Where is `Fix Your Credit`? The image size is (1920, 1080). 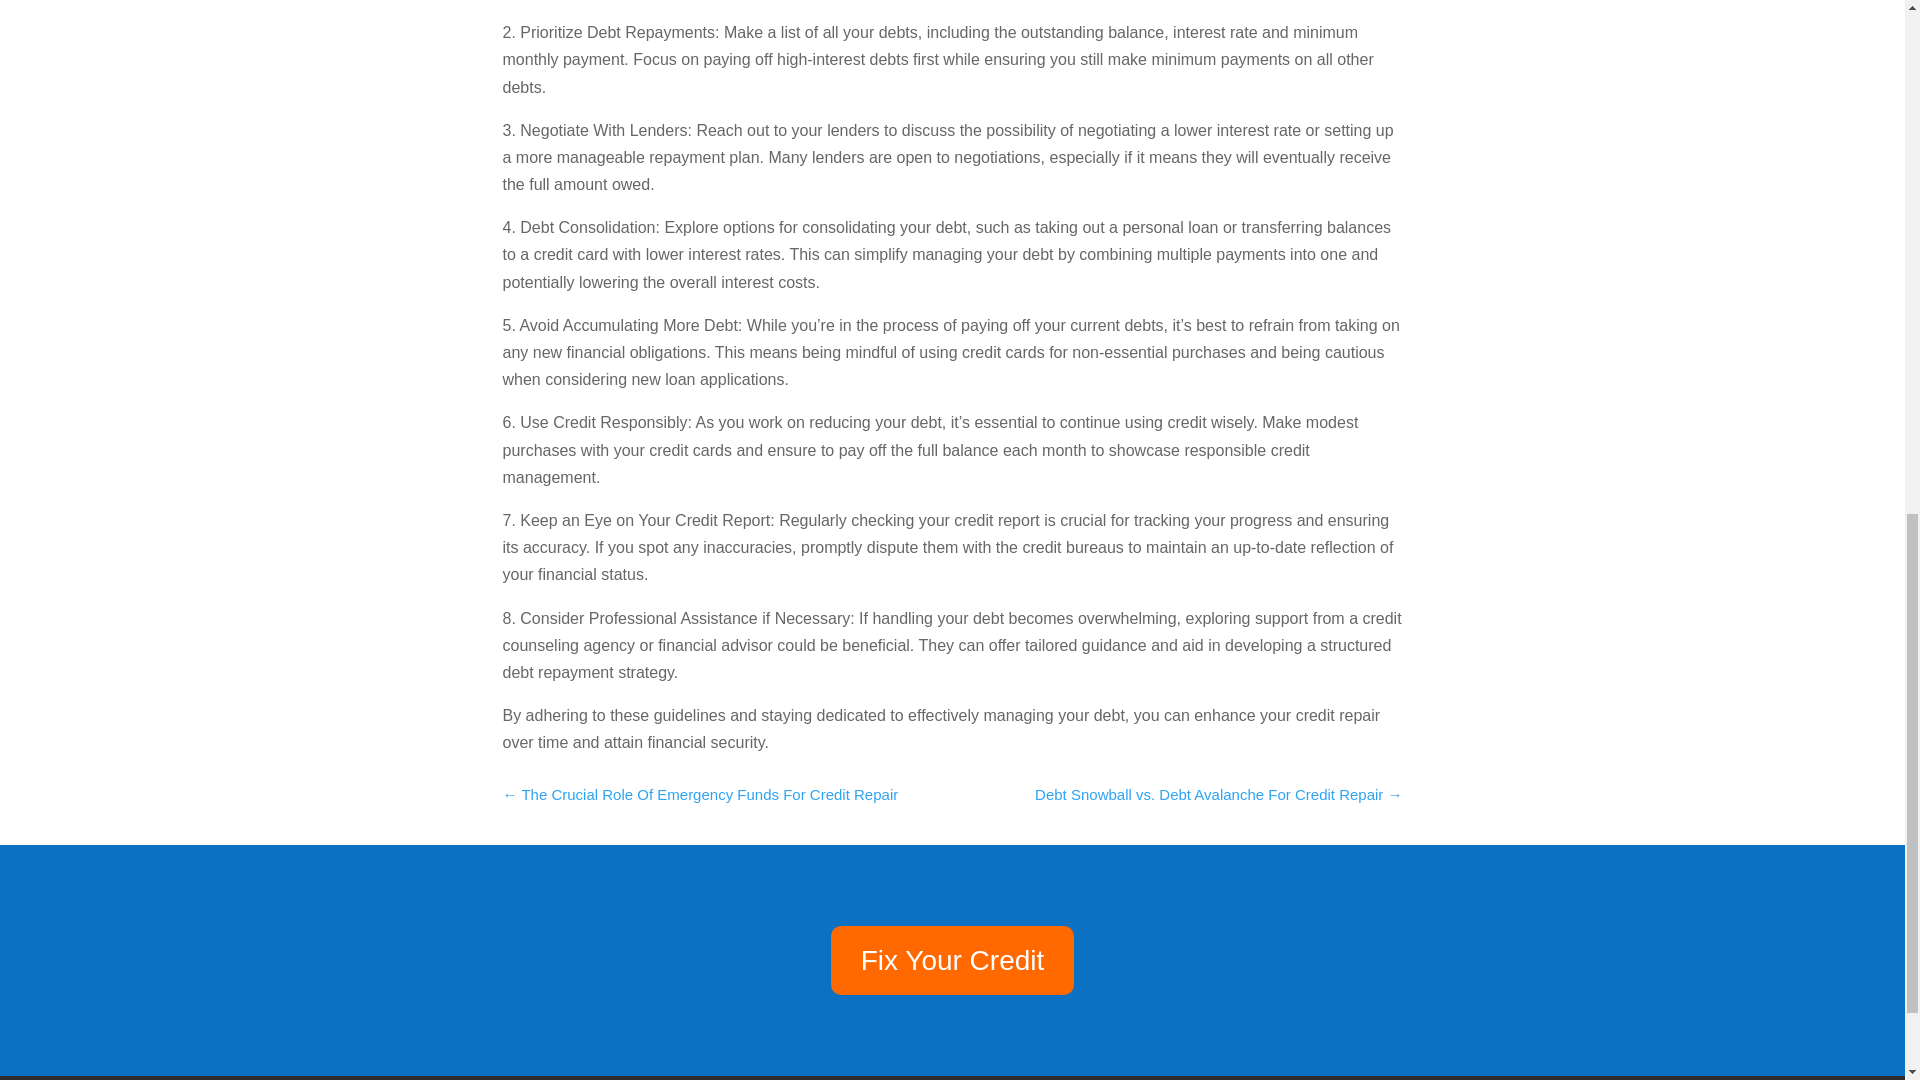 Fix Your Credit is located at coordinates (953, 959).